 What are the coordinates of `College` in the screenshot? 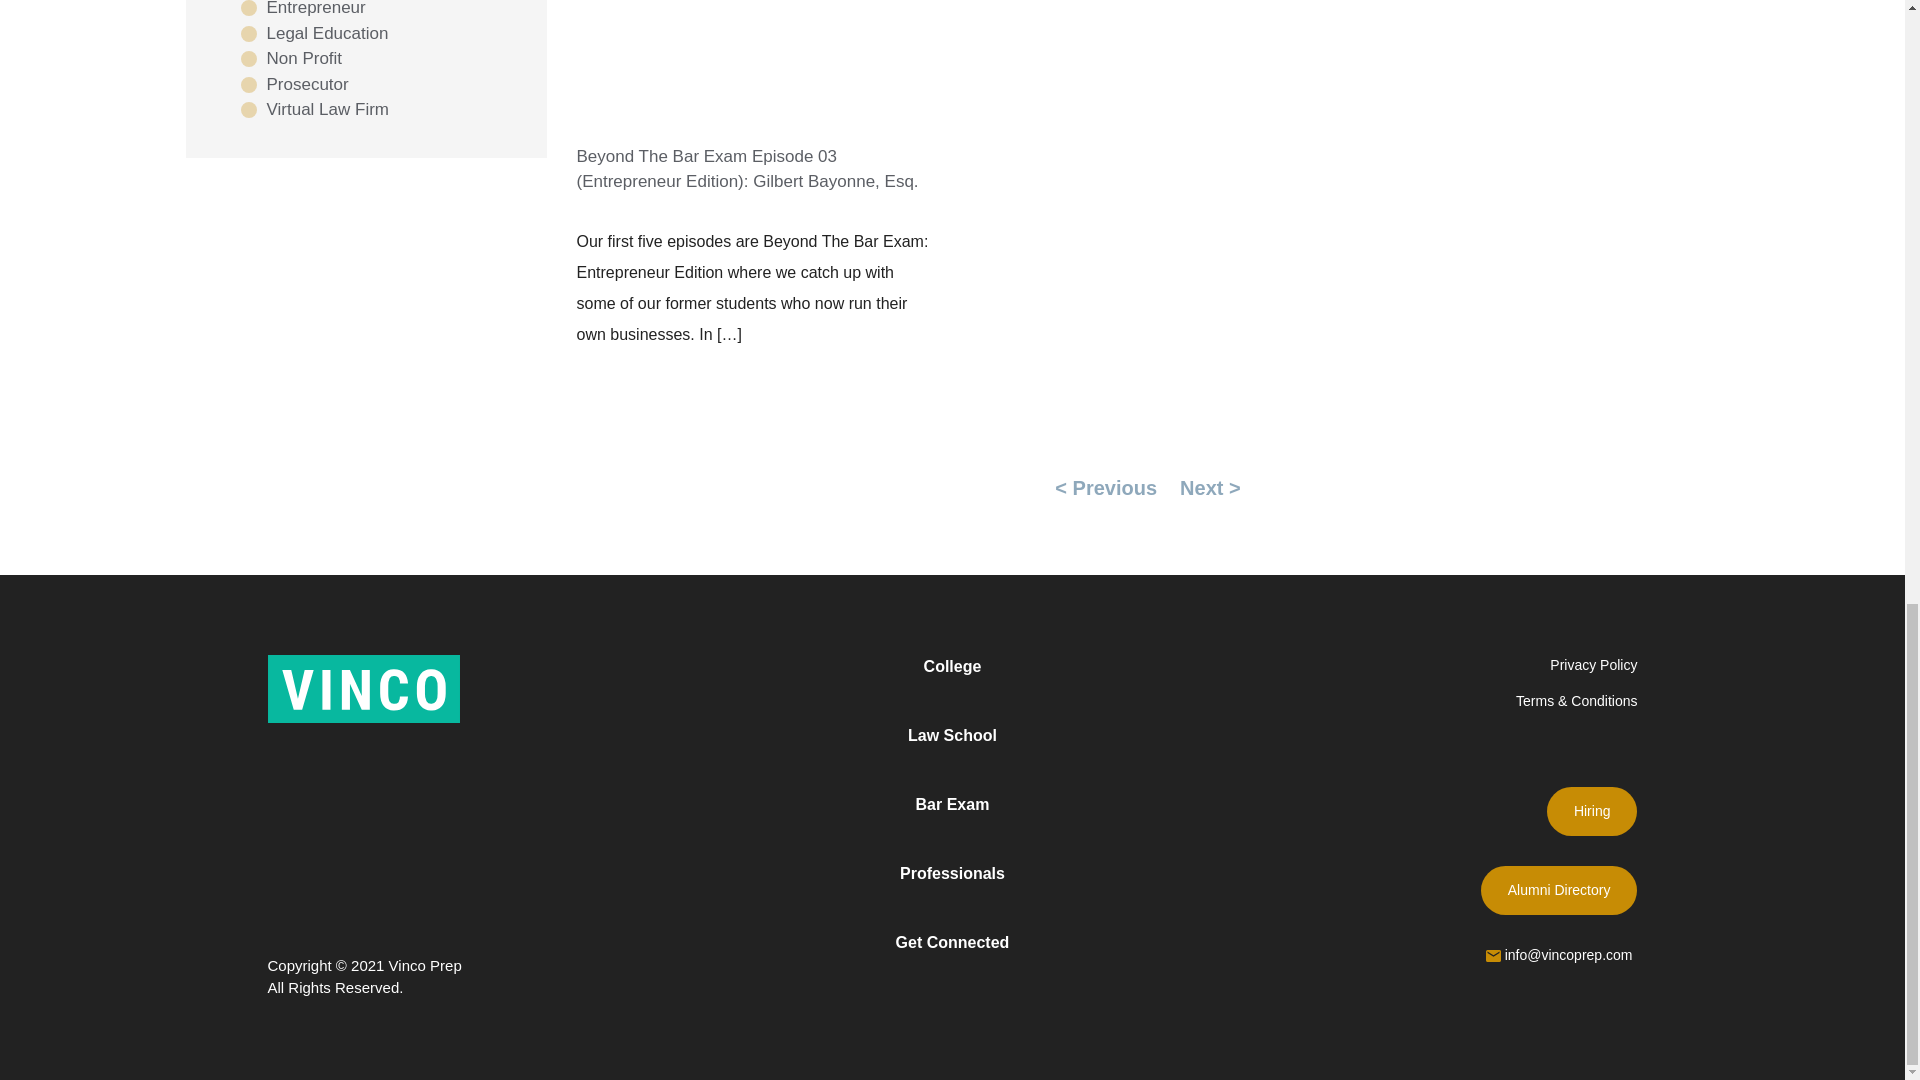 It's located at (952, 666).